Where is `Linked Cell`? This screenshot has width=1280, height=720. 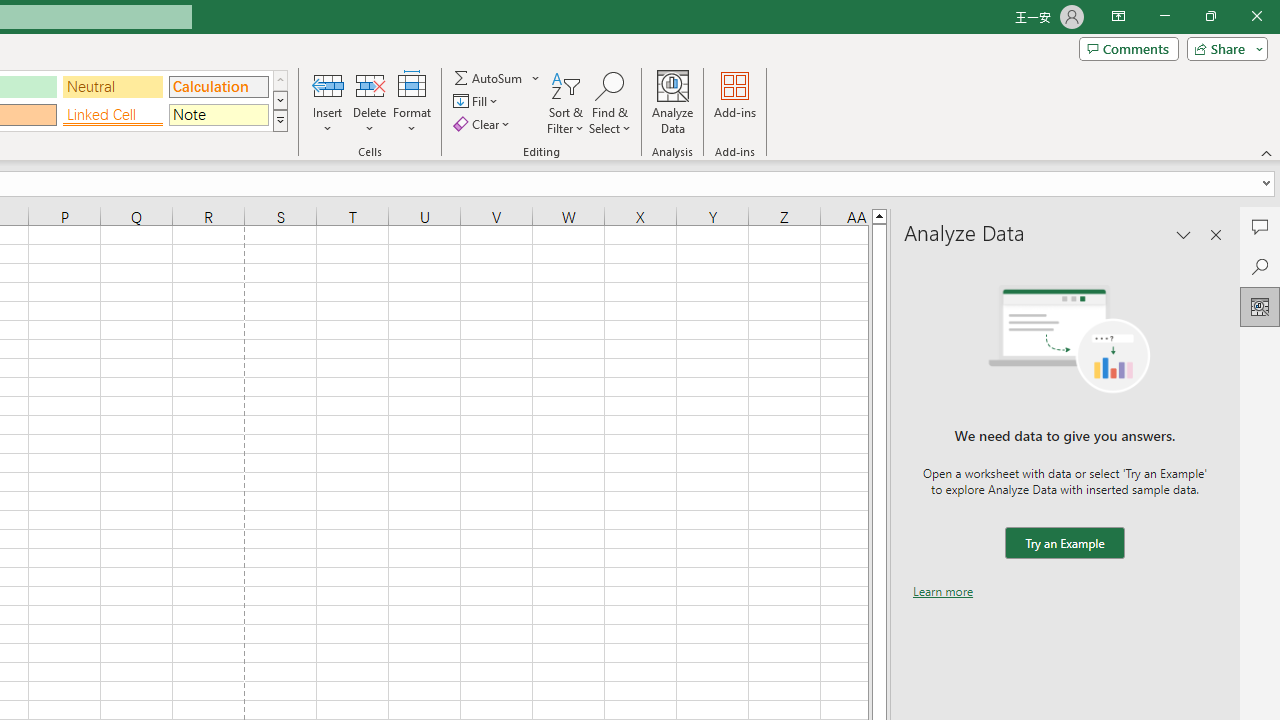
Linked Cell is located at coordinates (113, 114).